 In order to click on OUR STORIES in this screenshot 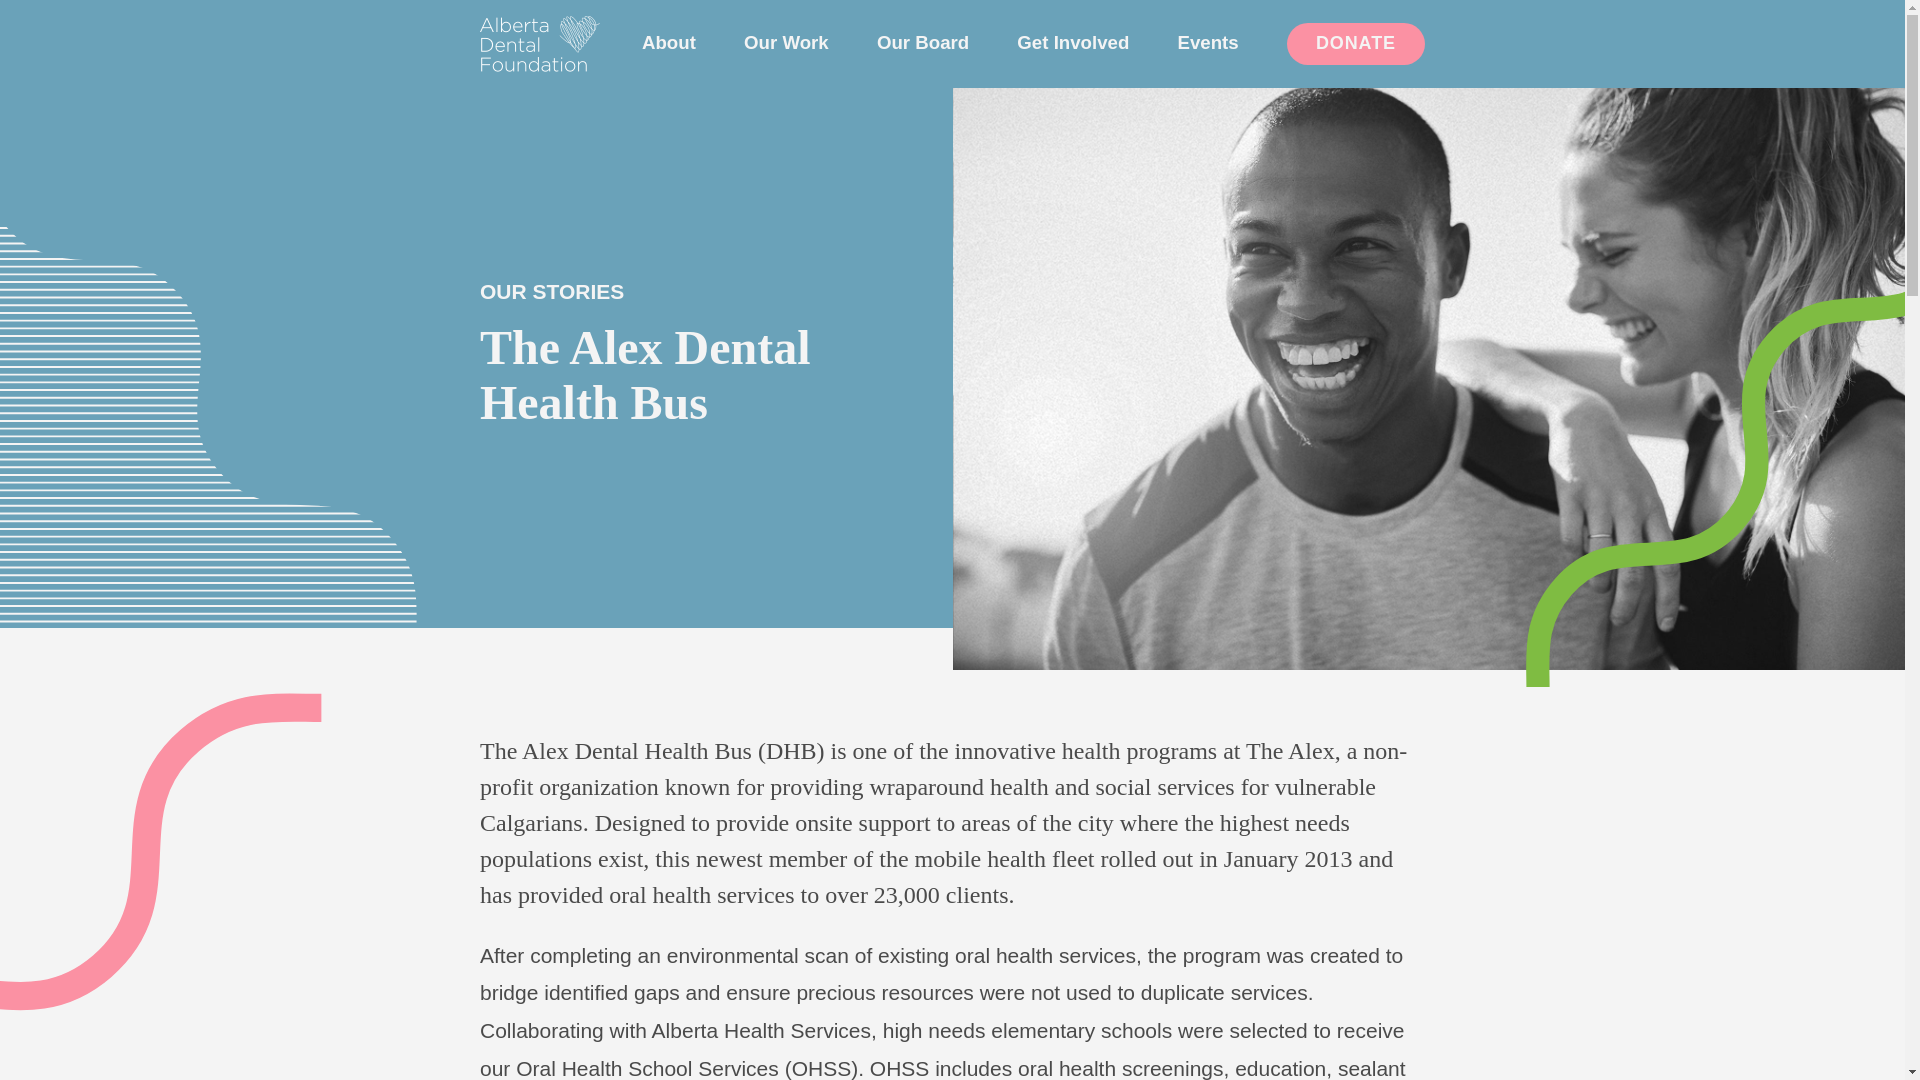, I will do `click(552, 291)`.